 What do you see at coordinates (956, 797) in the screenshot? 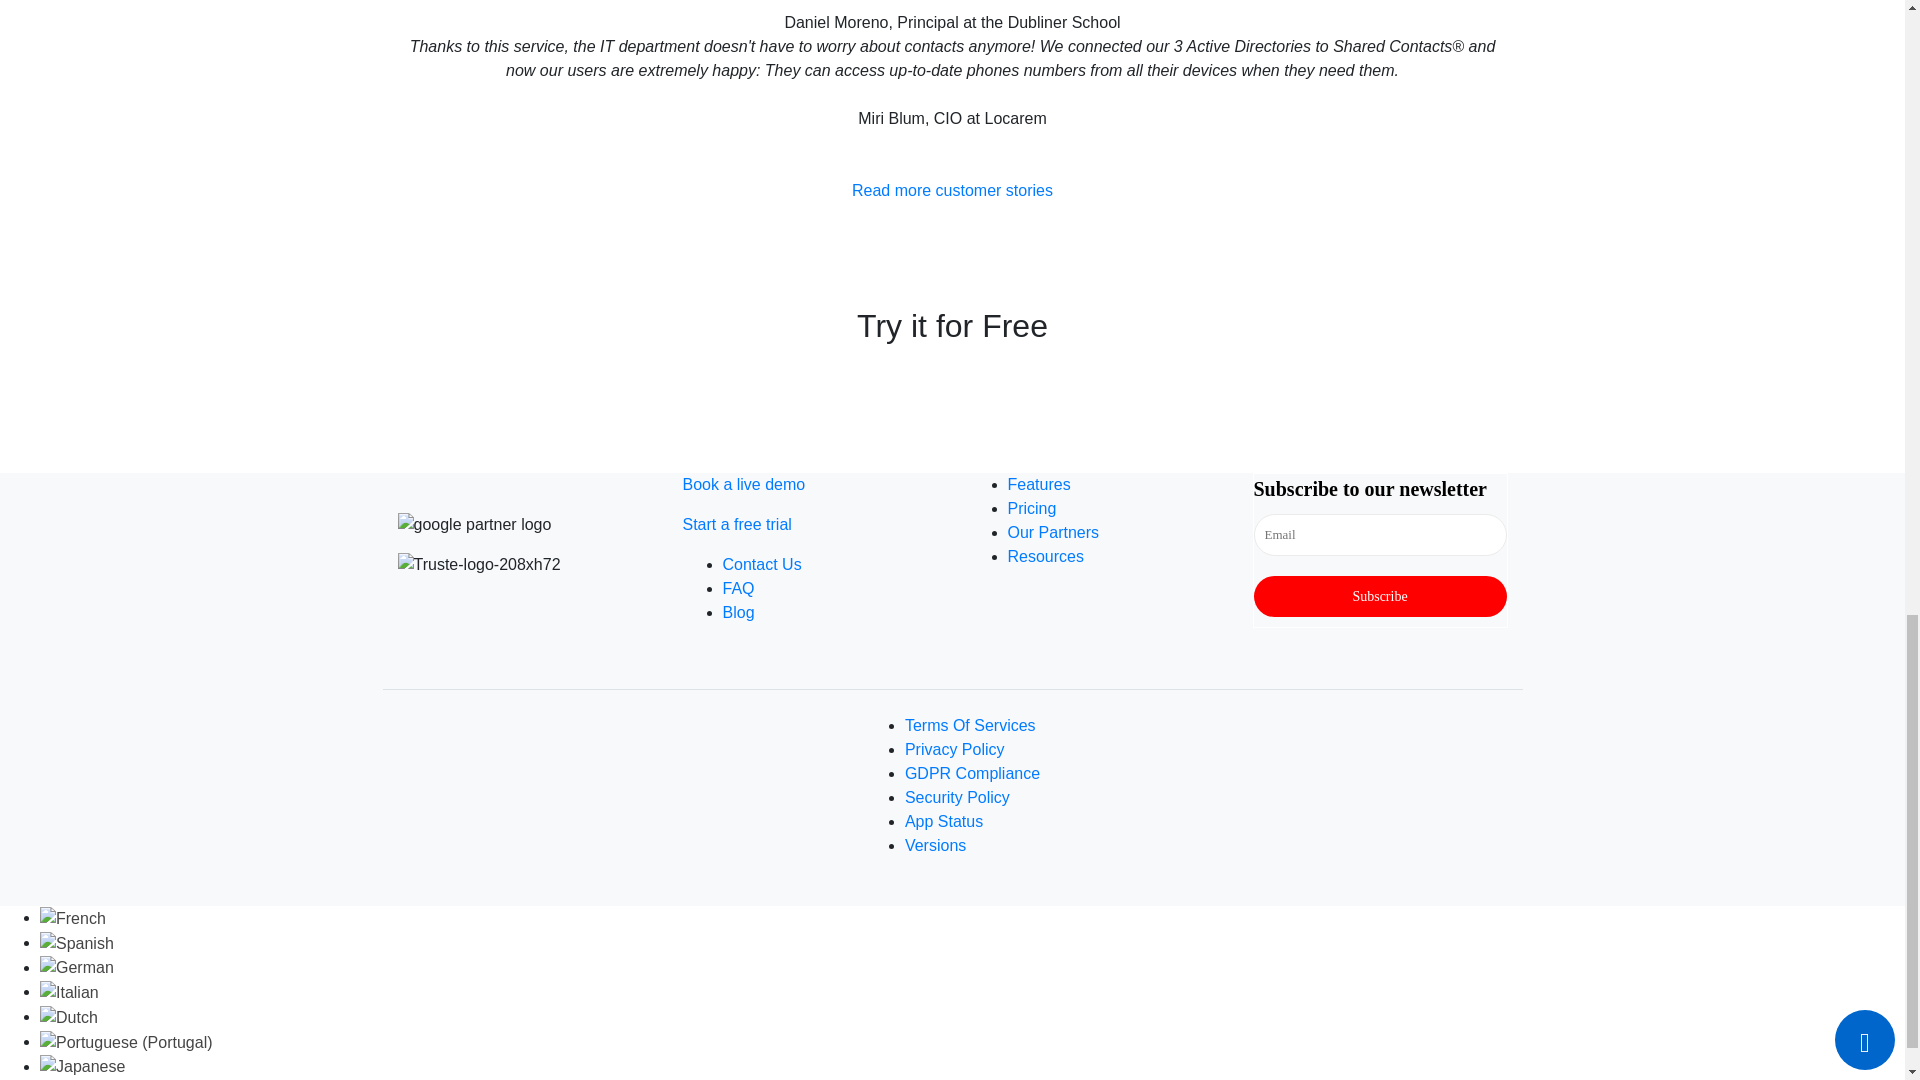
I see `Security Policy` at bounding box center [956, 797].